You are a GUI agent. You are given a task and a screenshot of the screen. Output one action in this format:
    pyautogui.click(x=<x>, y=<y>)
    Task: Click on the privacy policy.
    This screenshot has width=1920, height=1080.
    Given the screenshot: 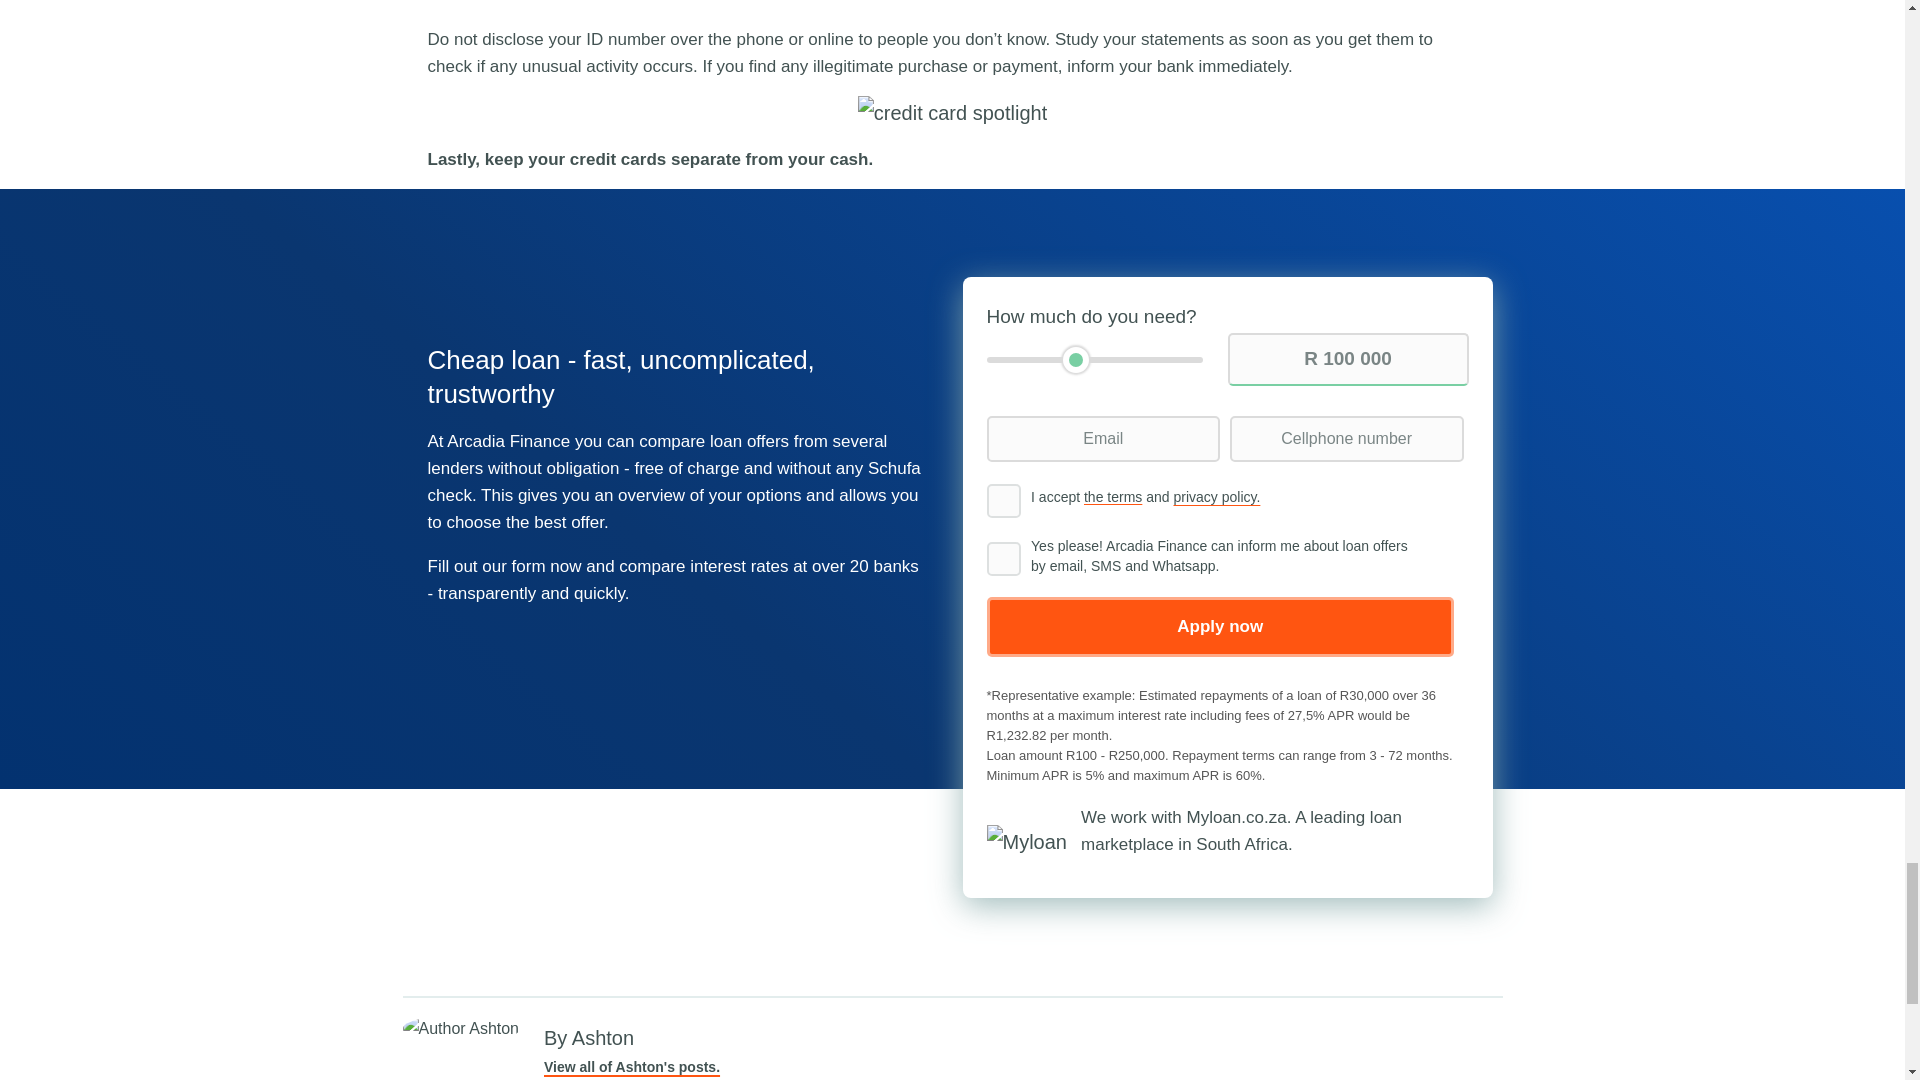 What is the action you would take?
    pyautogui.click(x=1216, y=497)
    